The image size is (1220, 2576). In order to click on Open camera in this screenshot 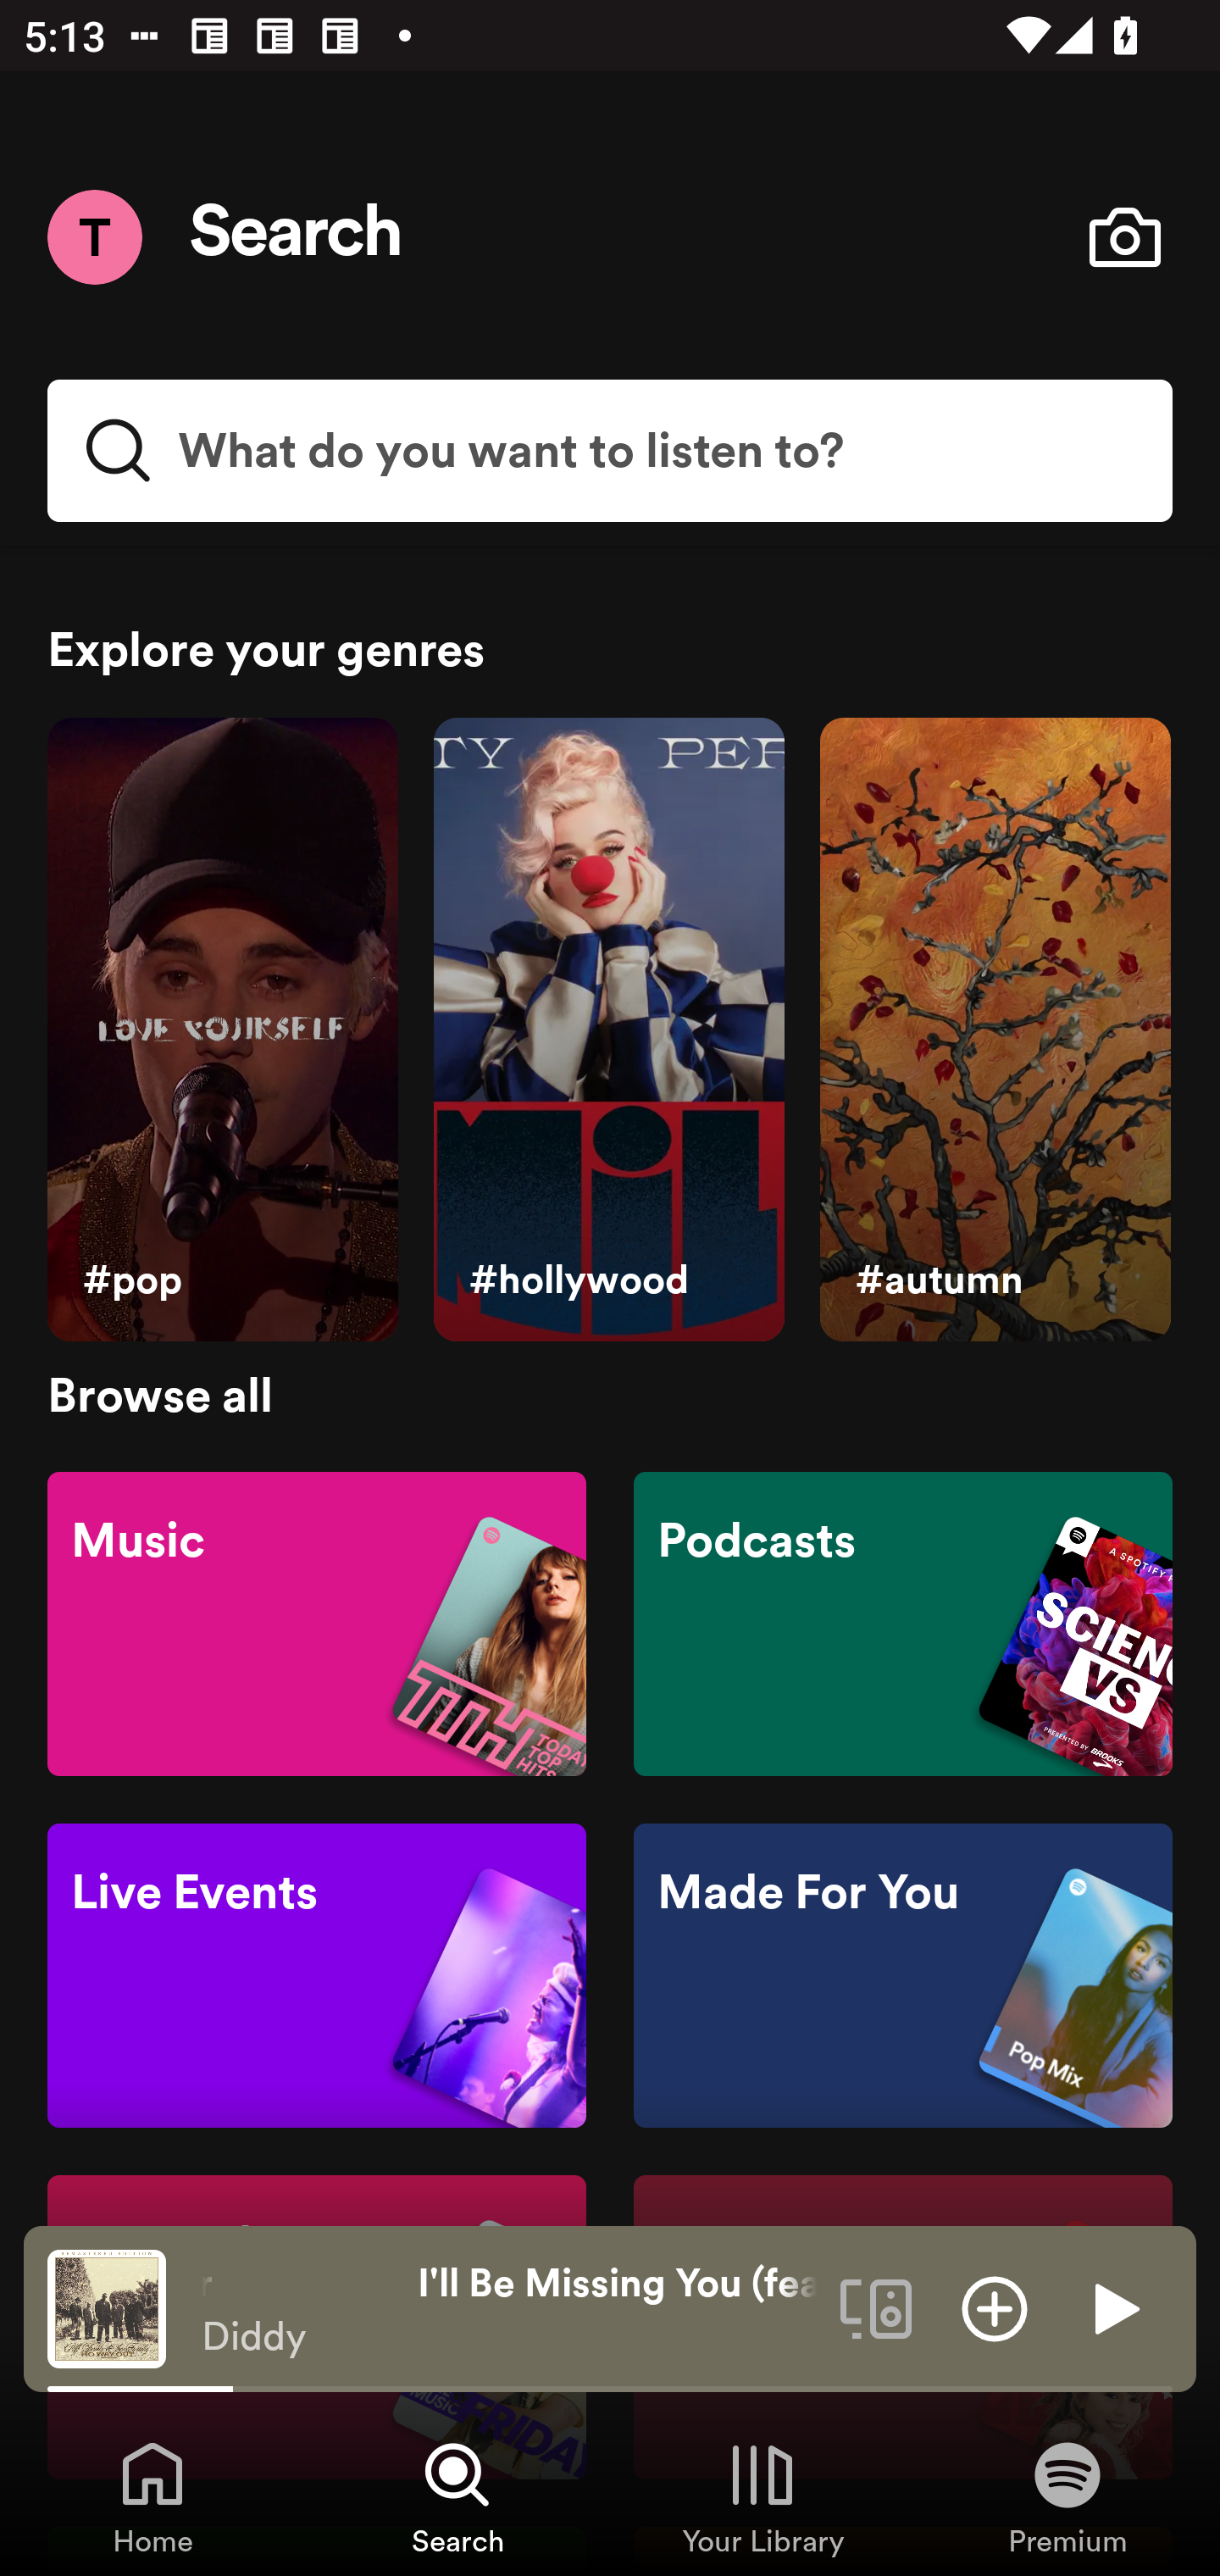, I will do `click(1124, 237)`.